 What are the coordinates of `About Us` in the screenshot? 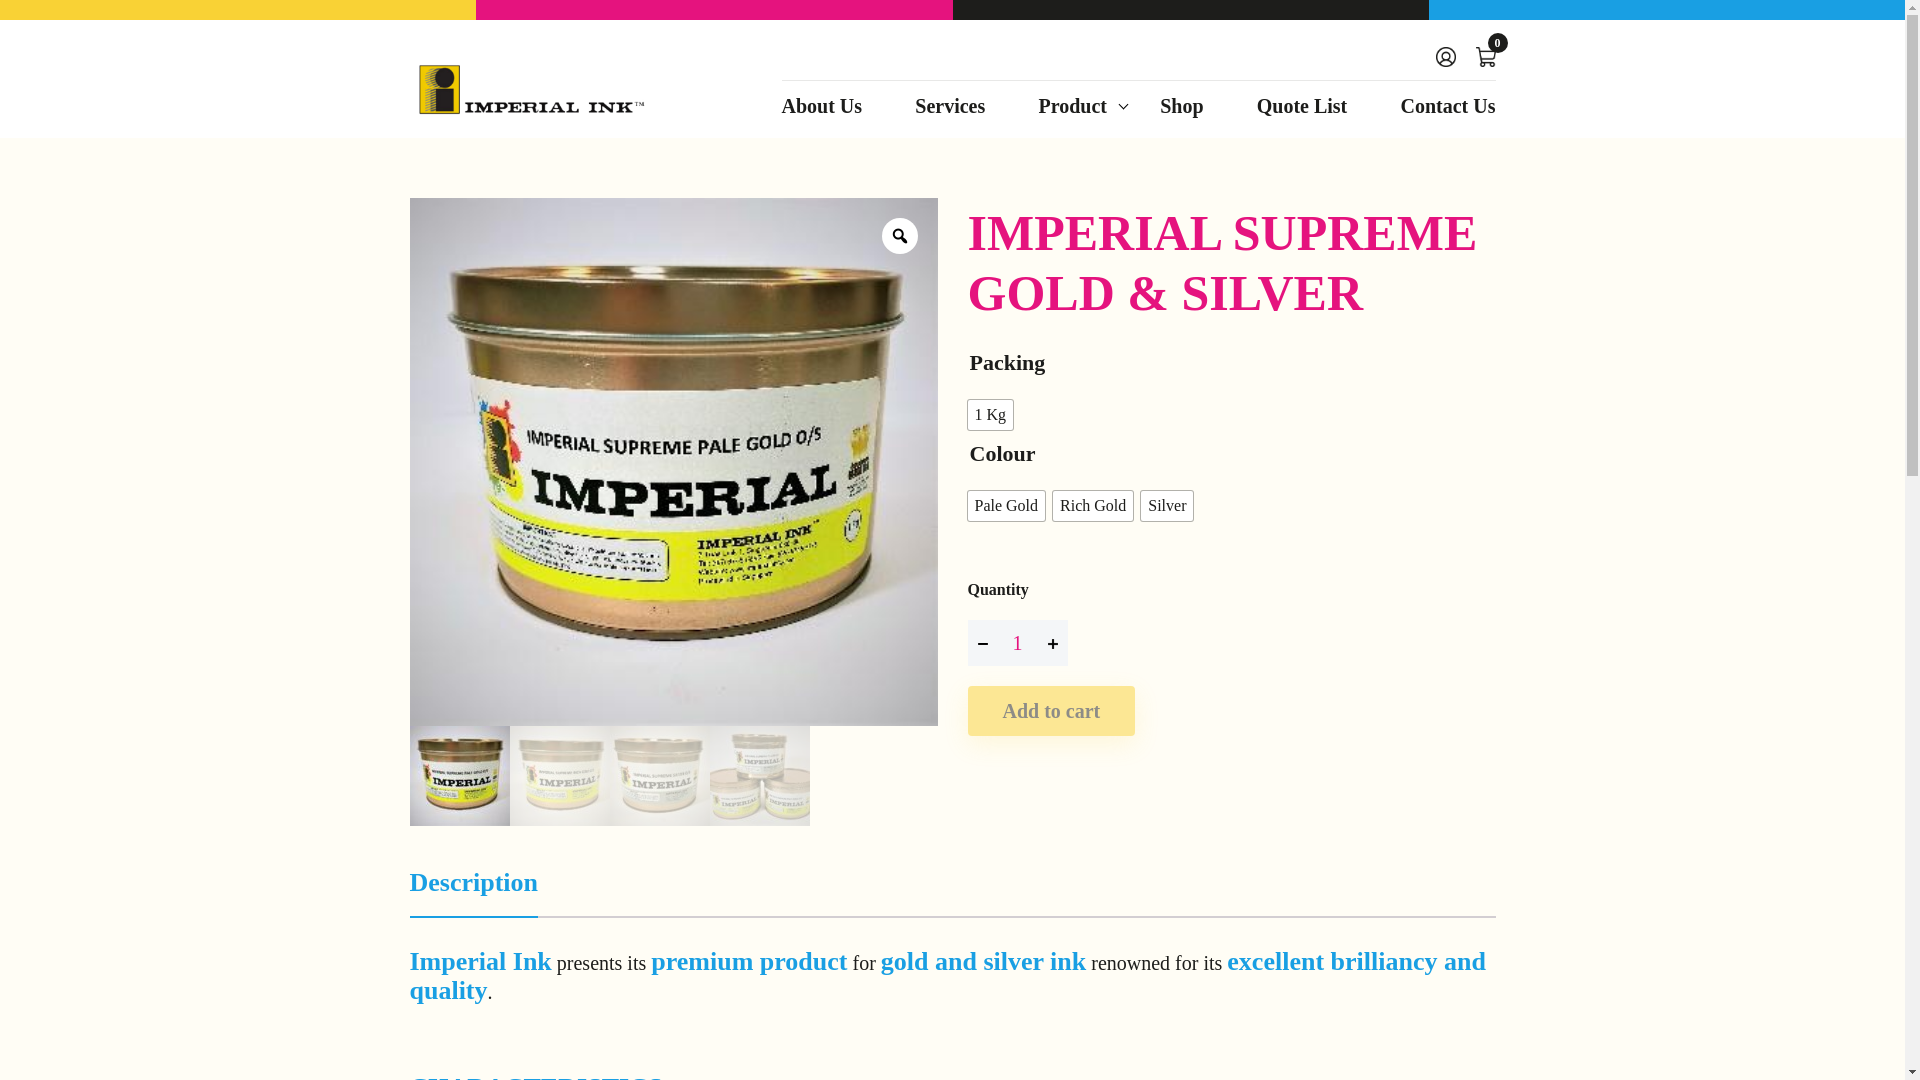 It's located at (832, 116).